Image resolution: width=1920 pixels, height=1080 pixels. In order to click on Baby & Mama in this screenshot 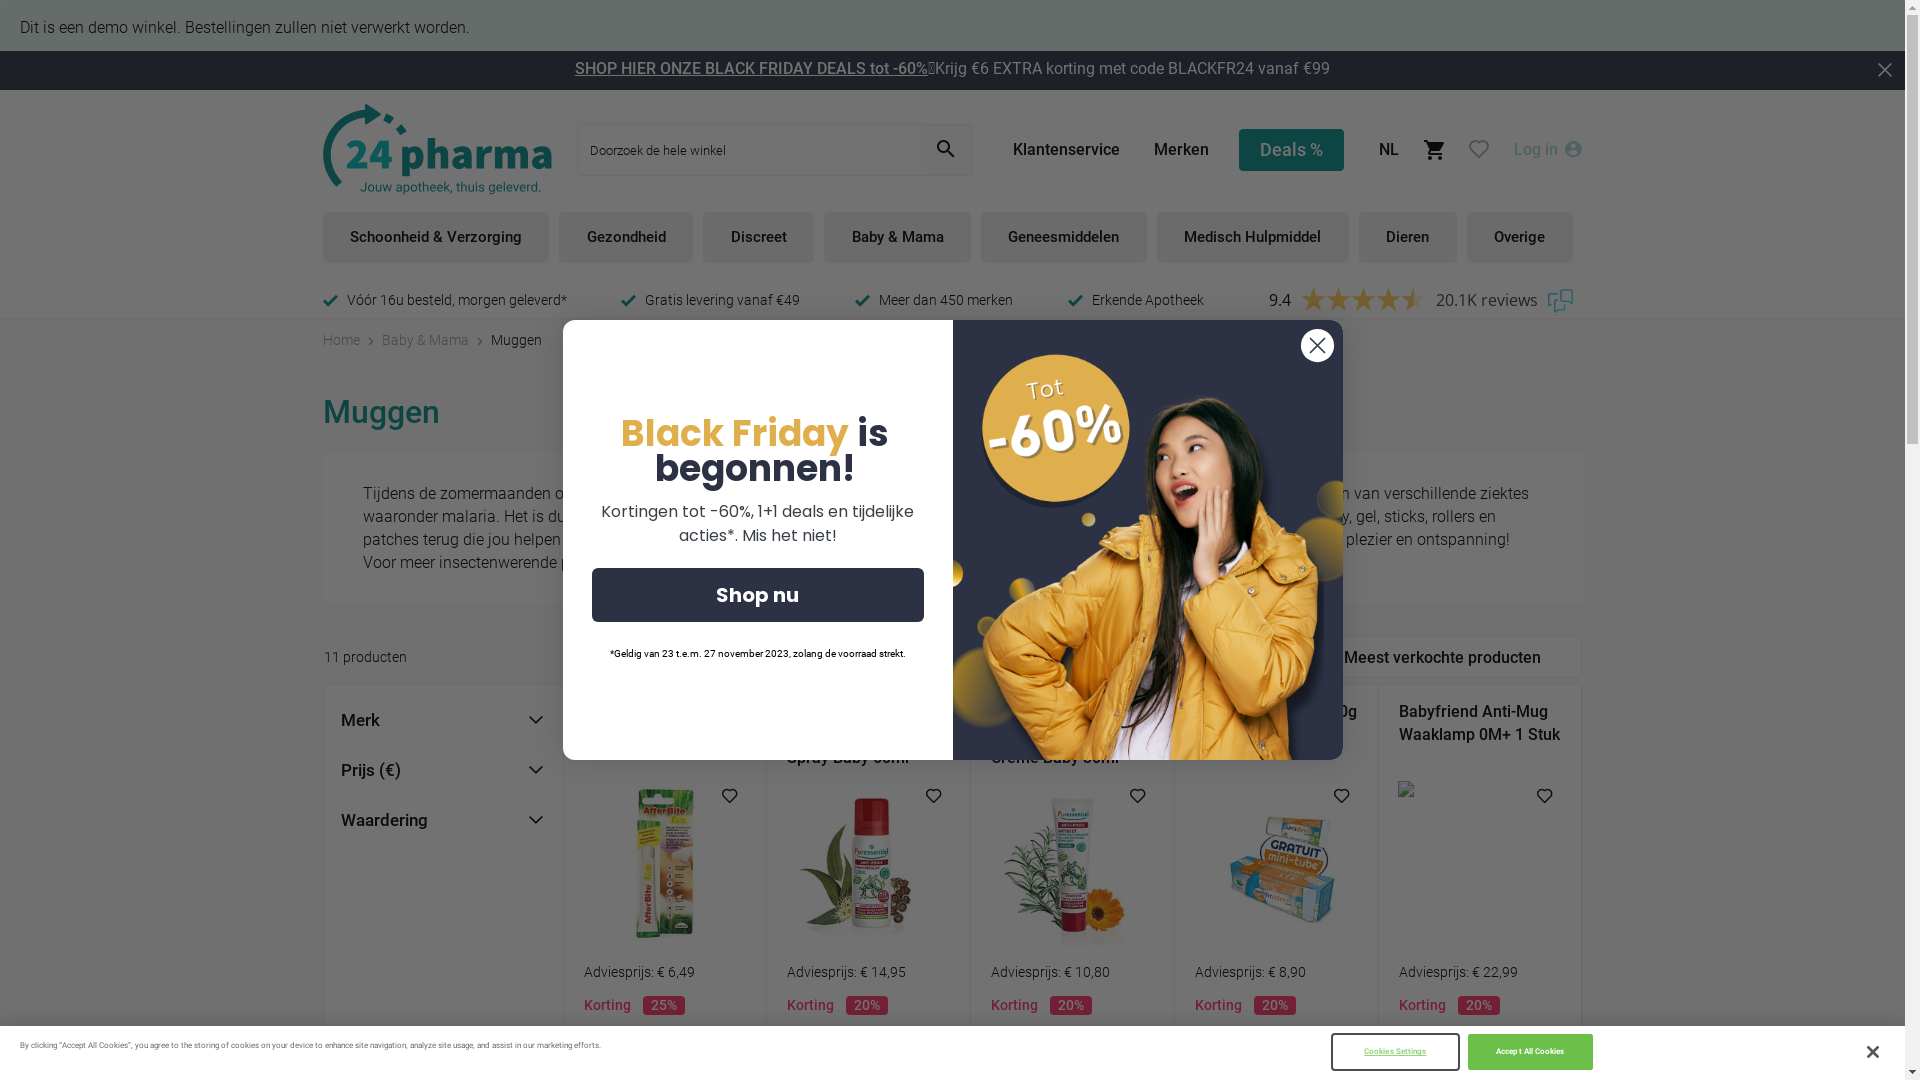, I will do `click(426, 340)`.